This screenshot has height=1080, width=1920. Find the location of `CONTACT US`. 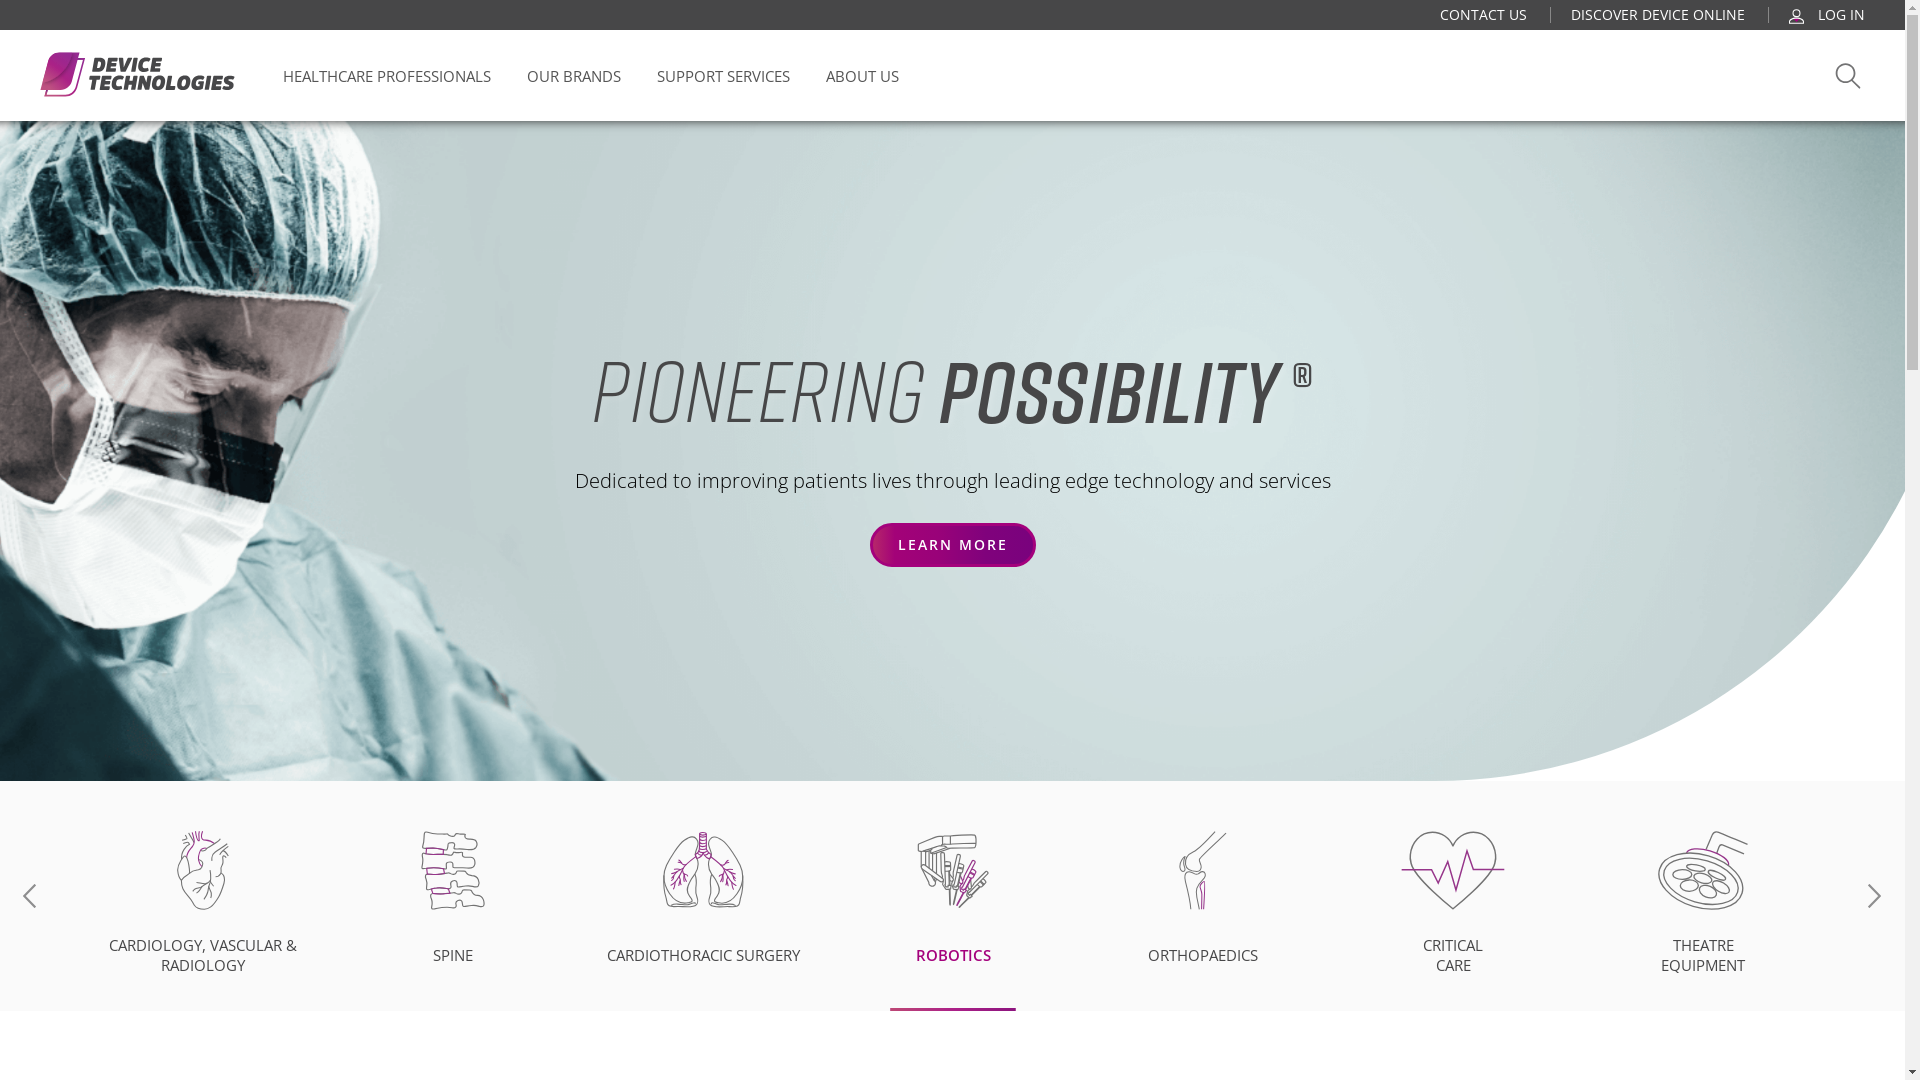

CONTACT US is located at coordinates (1484, 14).